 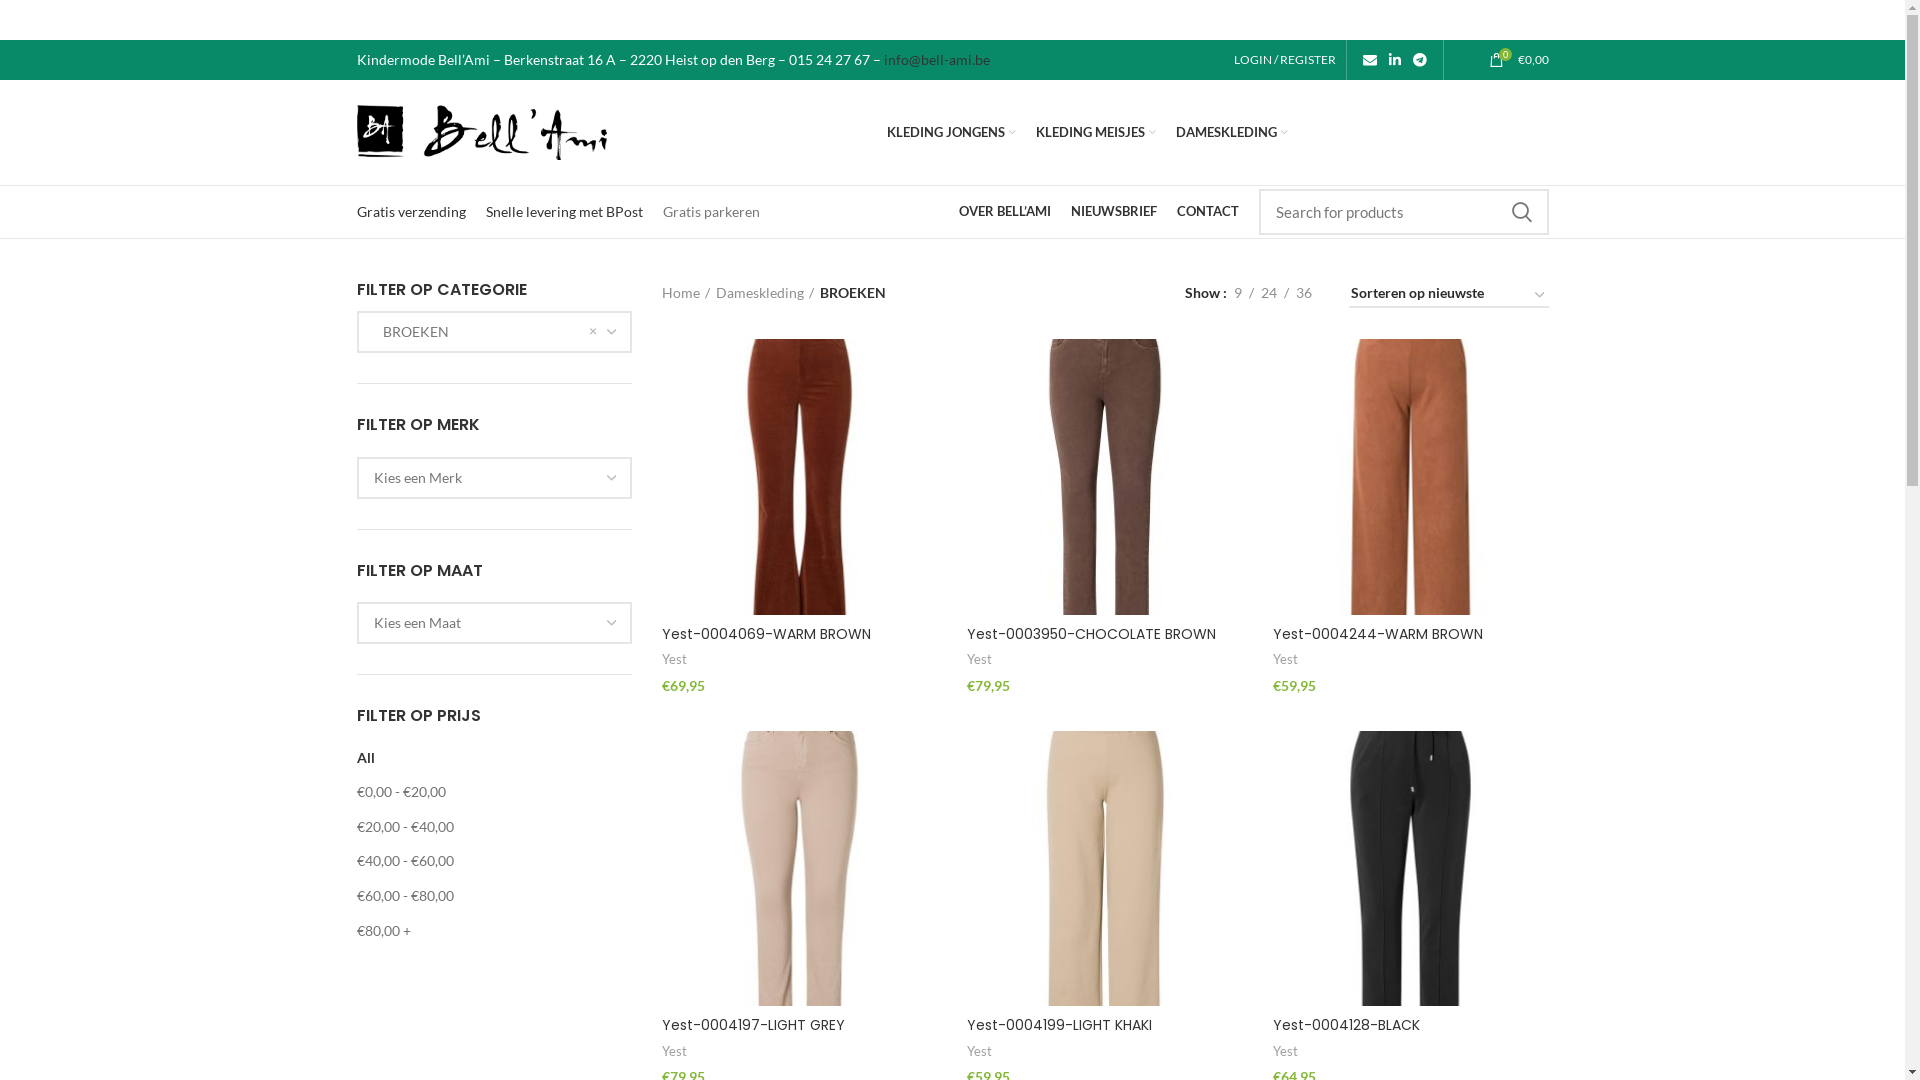 I want to click on SEARCH, so click(x=1521, y=212).